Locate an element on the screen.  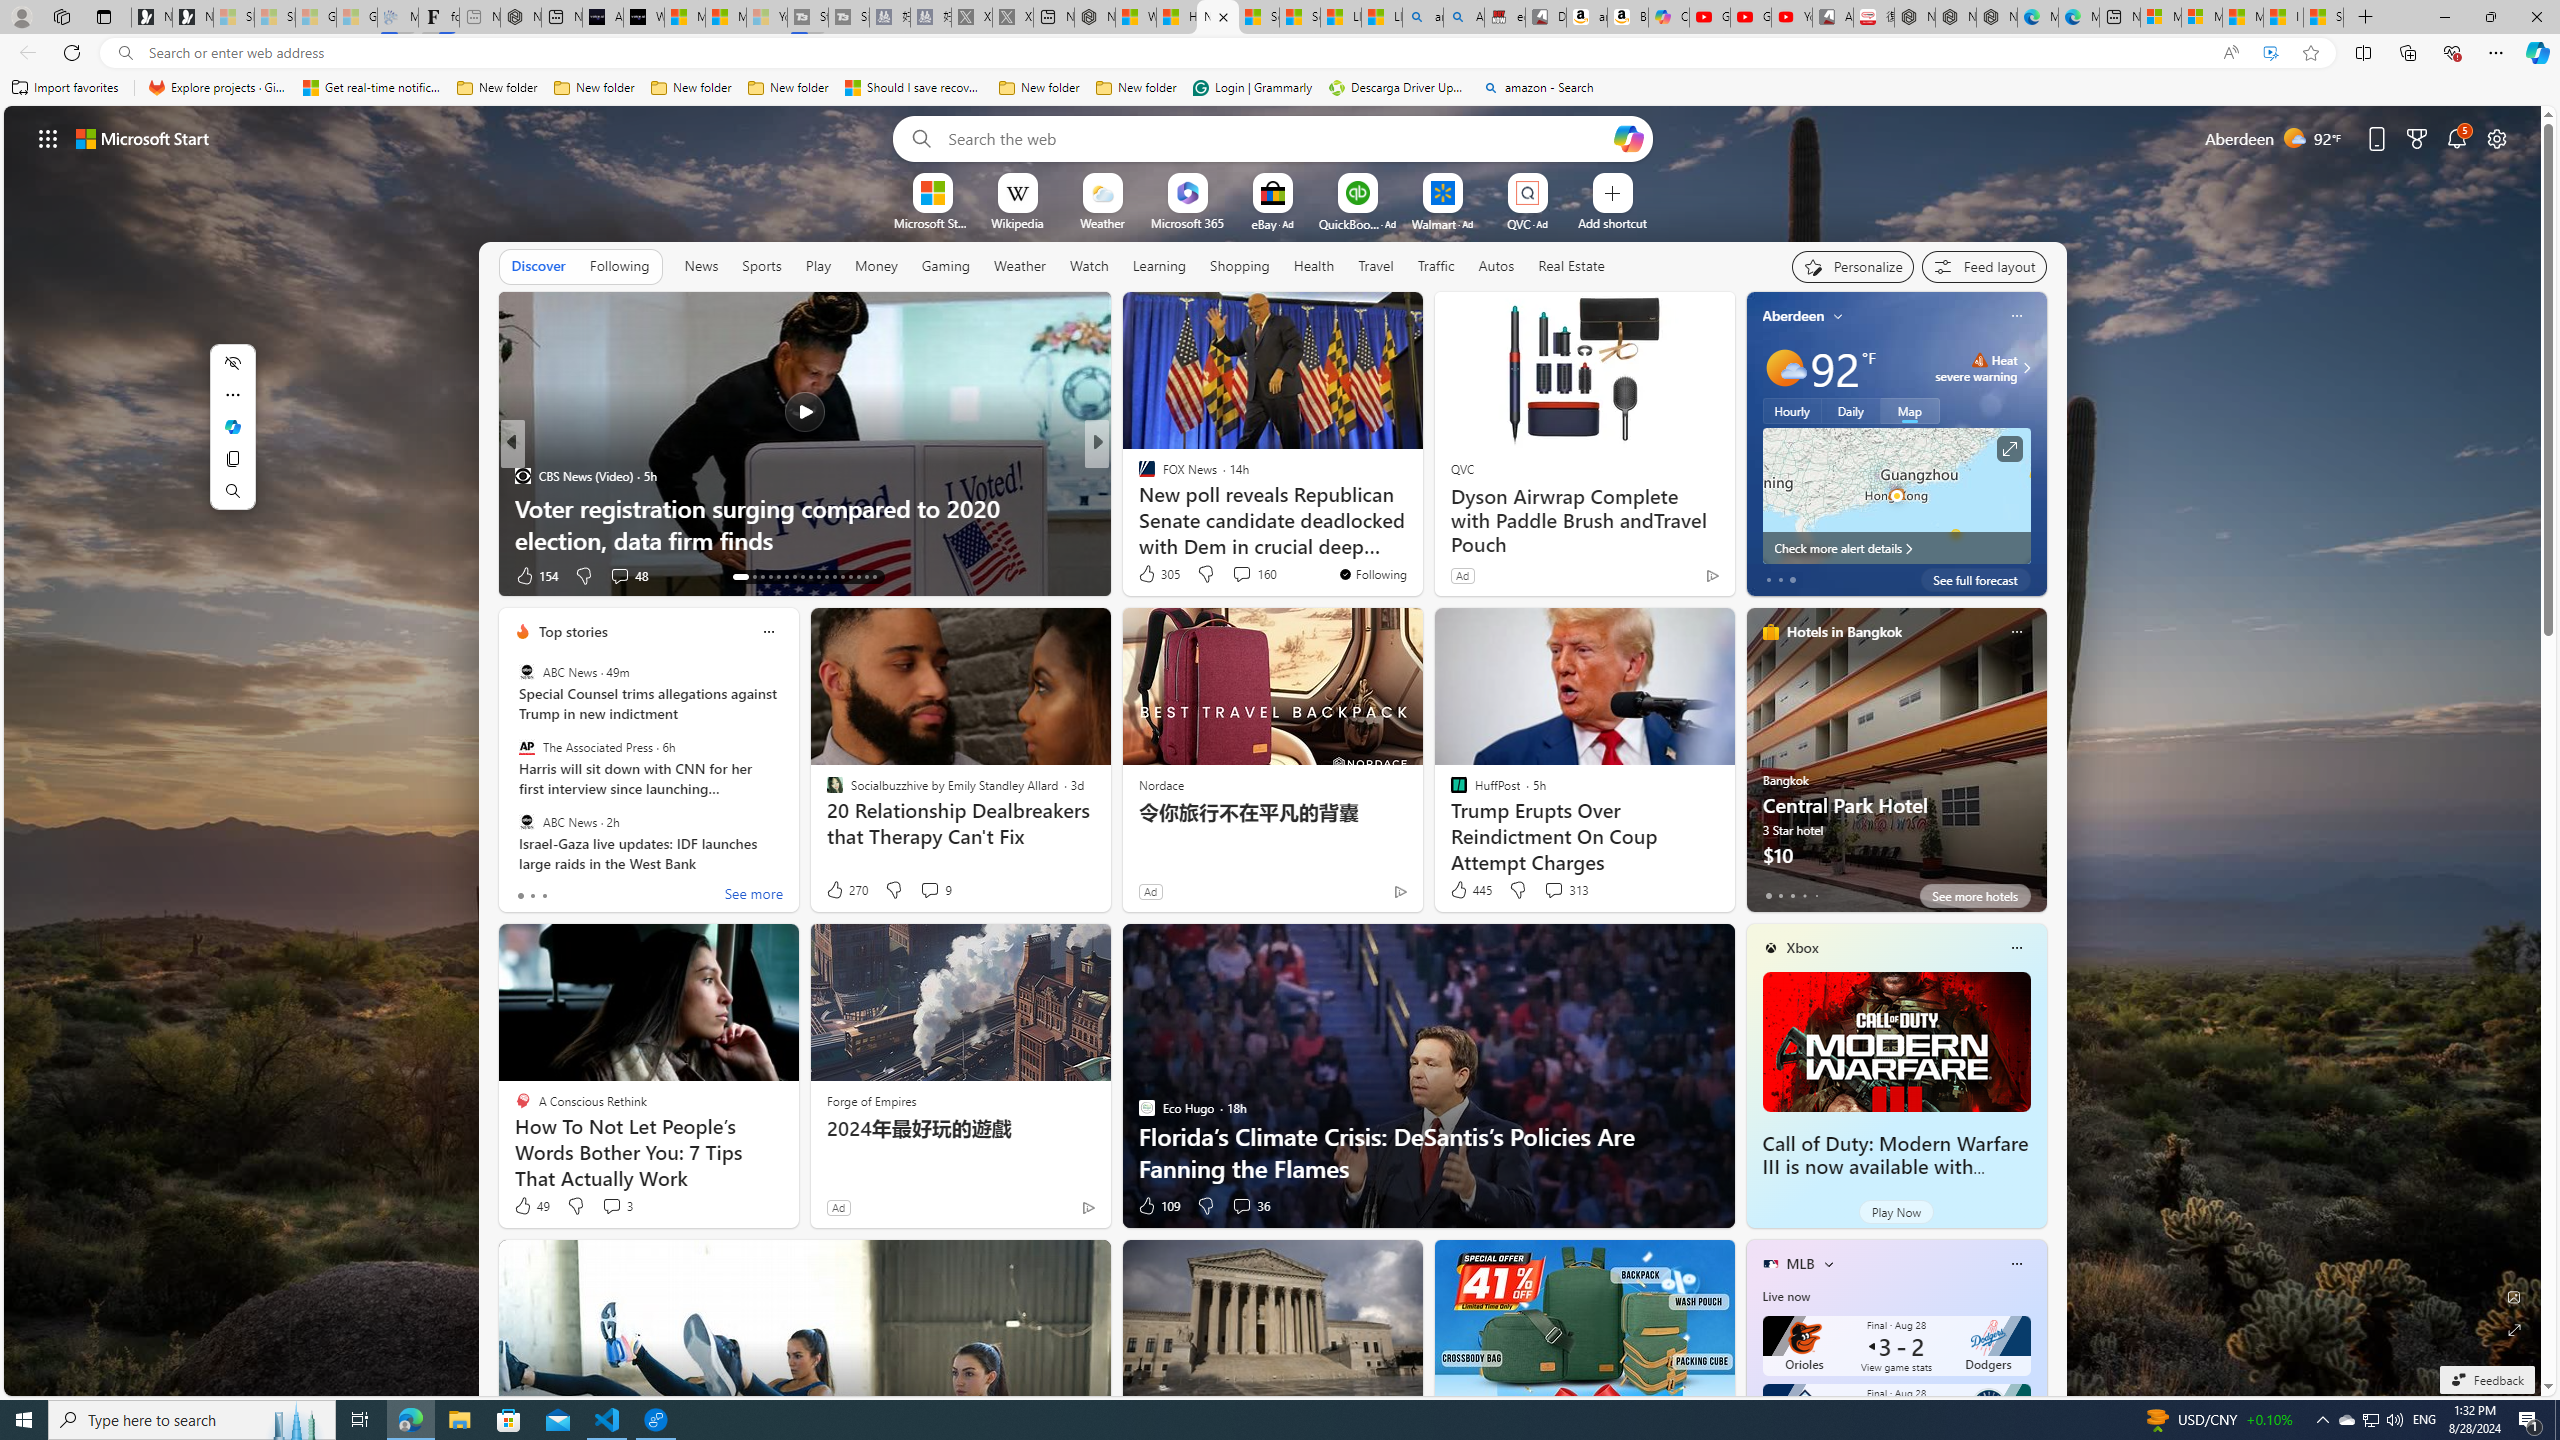
amazon.in/dp/B0CX59H5W7/?tag=gsmcom05-21 is located at coordinates (1587, 17).